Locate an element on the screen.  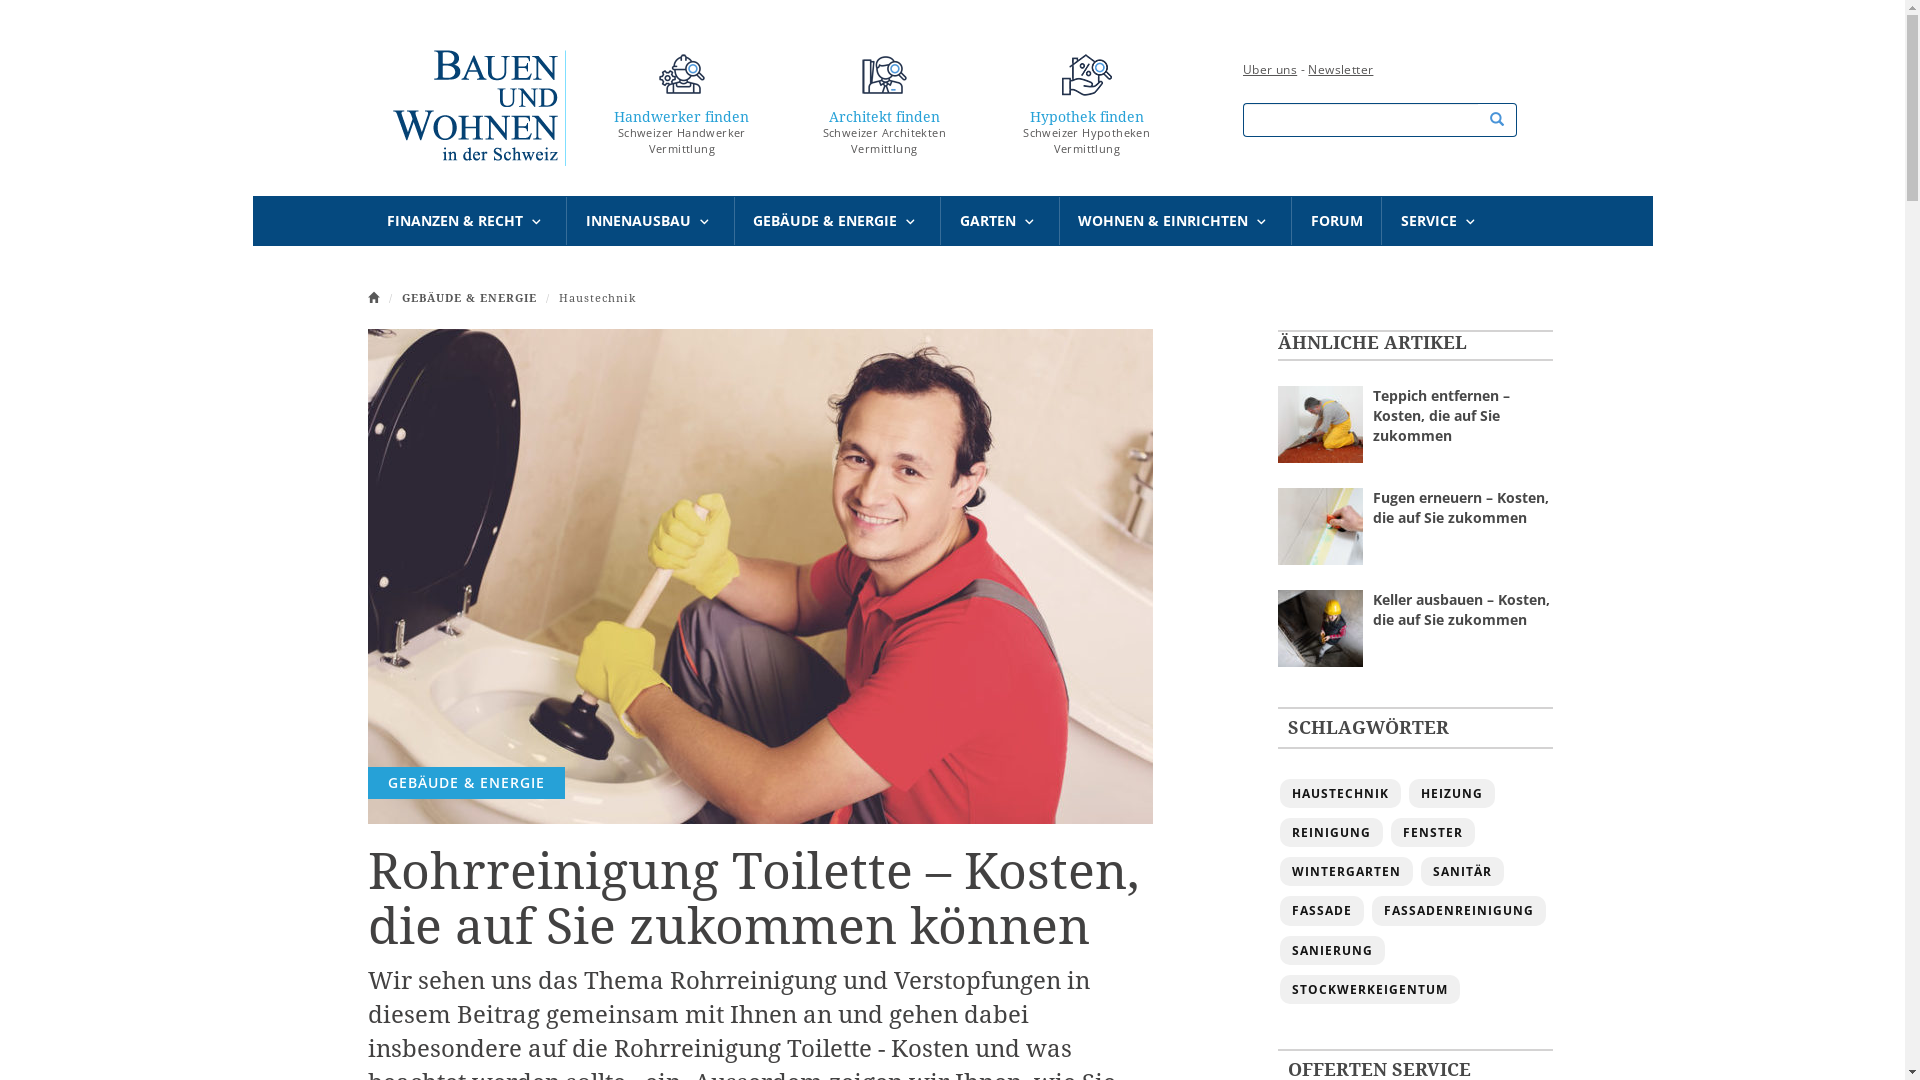
HAUSTECHNIK is located at coordinates (1340, 794).